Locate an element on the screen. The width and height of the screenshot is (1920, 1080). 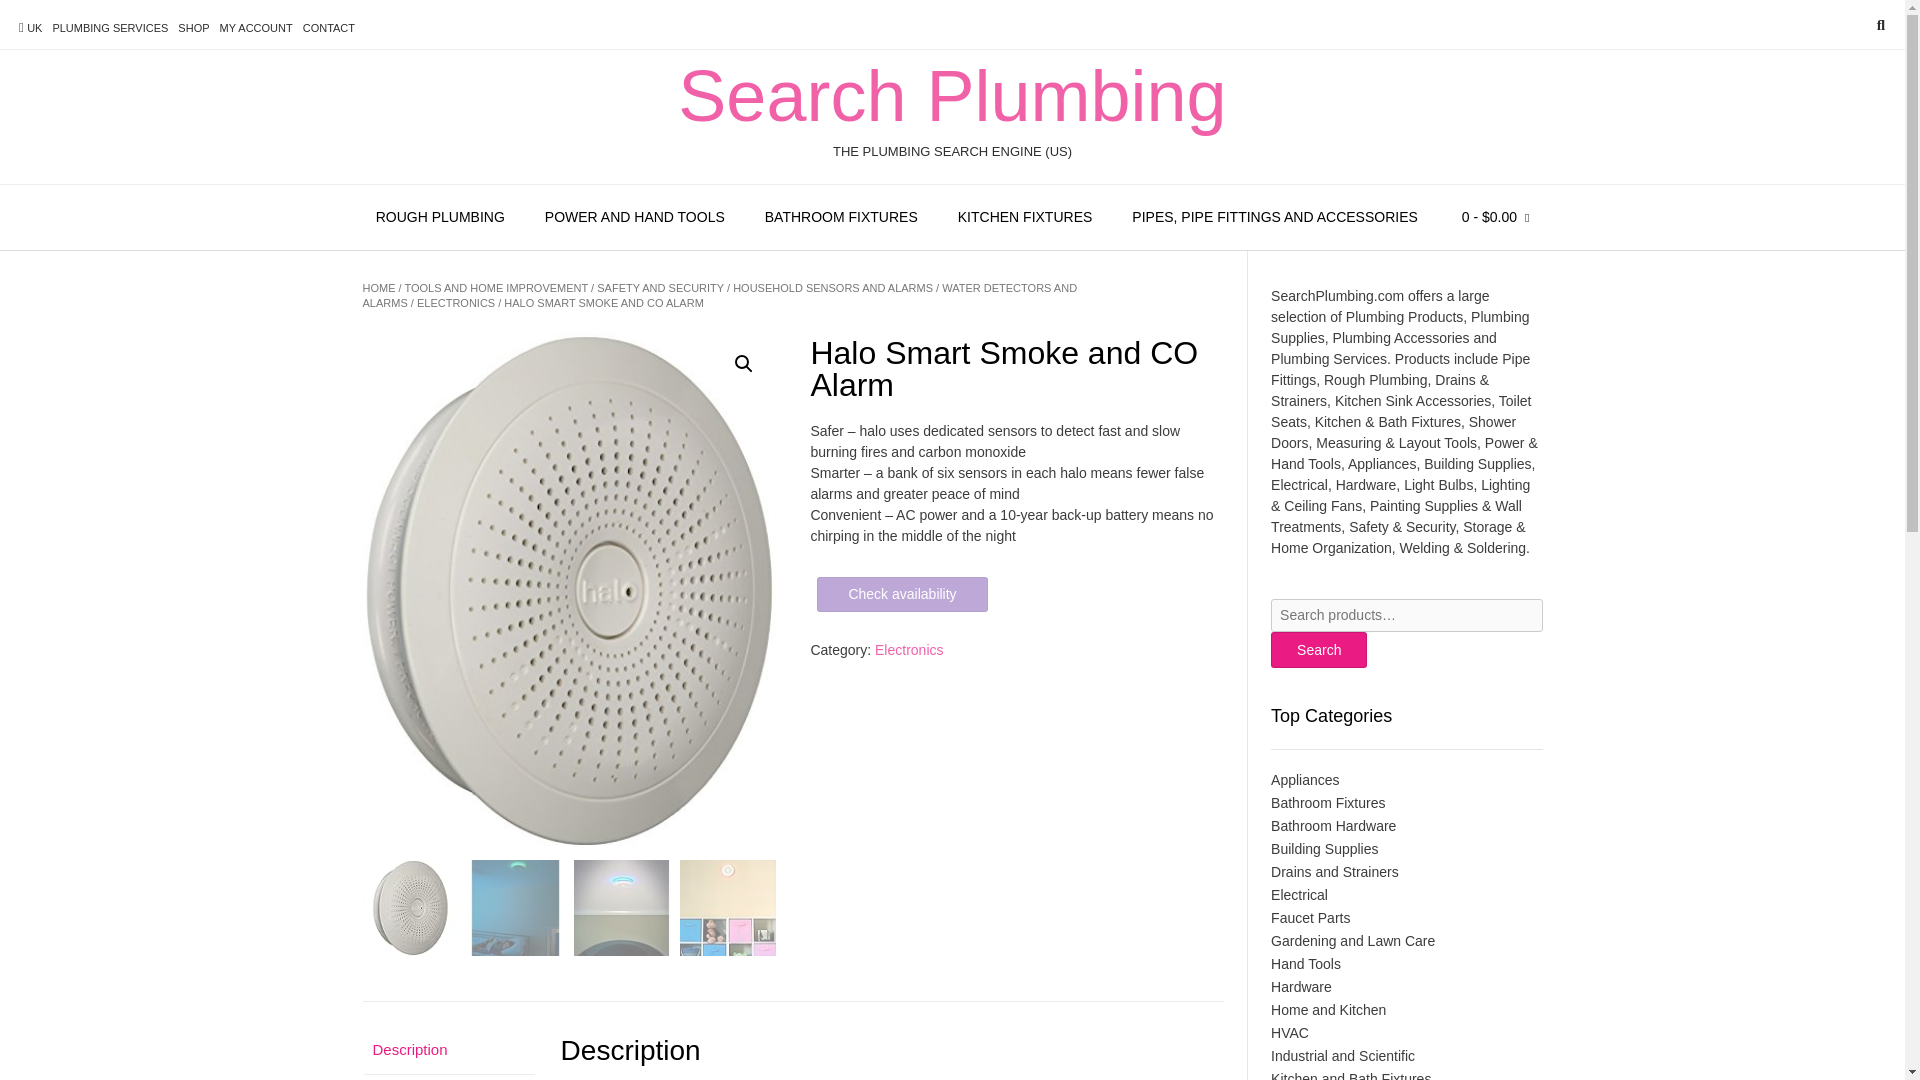
Search is located at coordinates (1319, 650).